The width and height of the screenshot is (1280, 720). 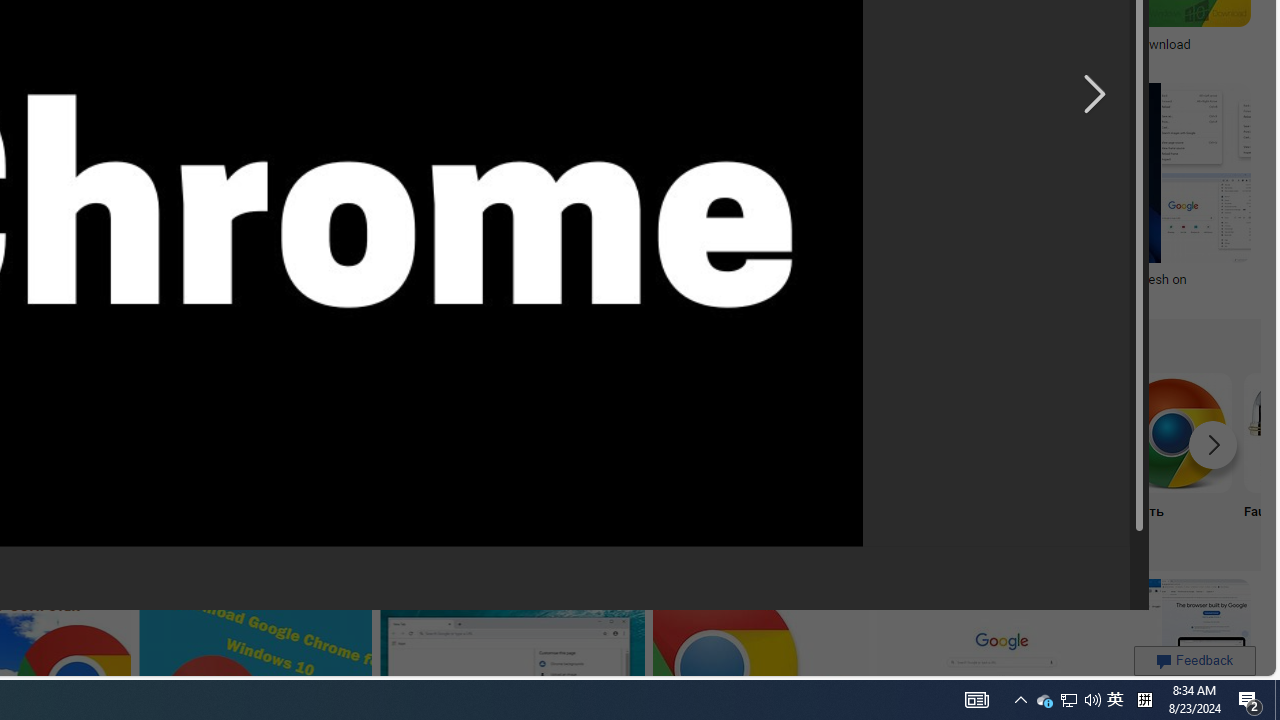 I want to click on Get Google Chrome, so click(x=380, y=432).